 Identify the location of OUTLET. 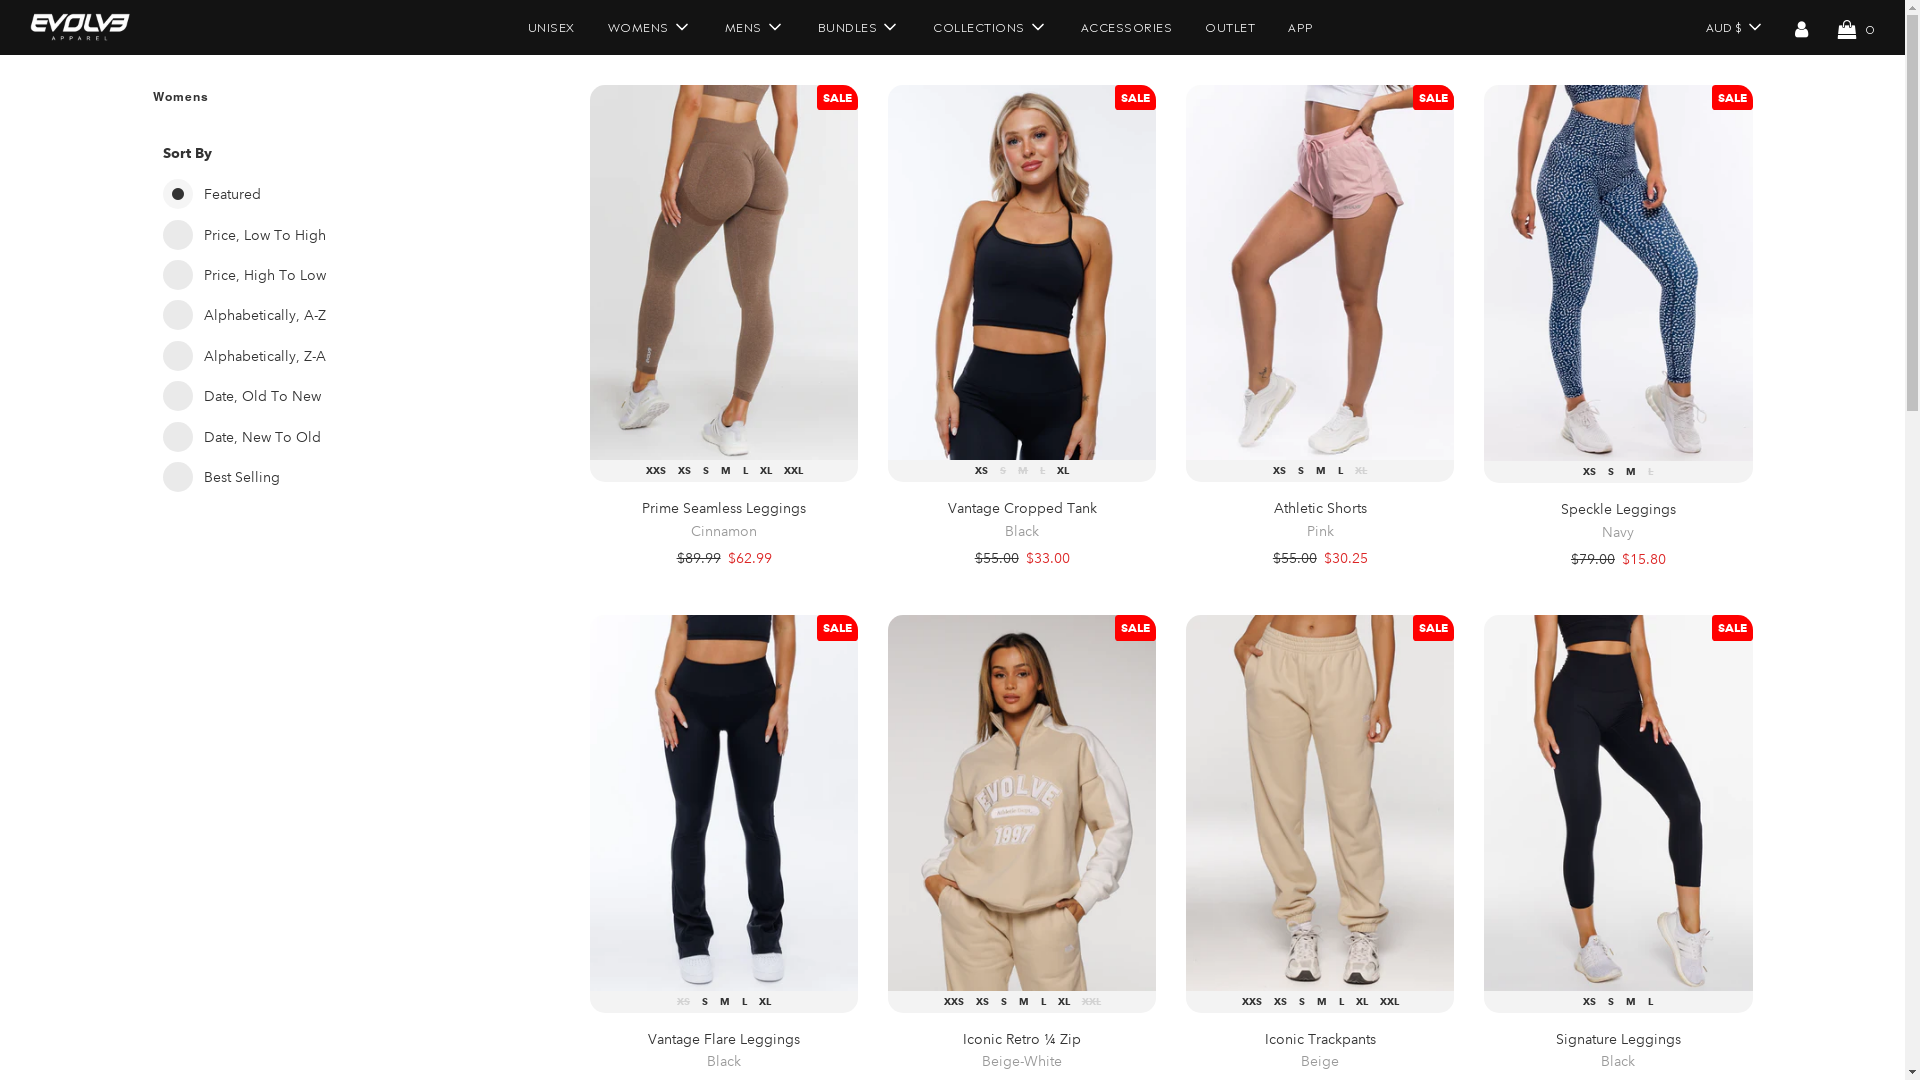
(1230, 26).